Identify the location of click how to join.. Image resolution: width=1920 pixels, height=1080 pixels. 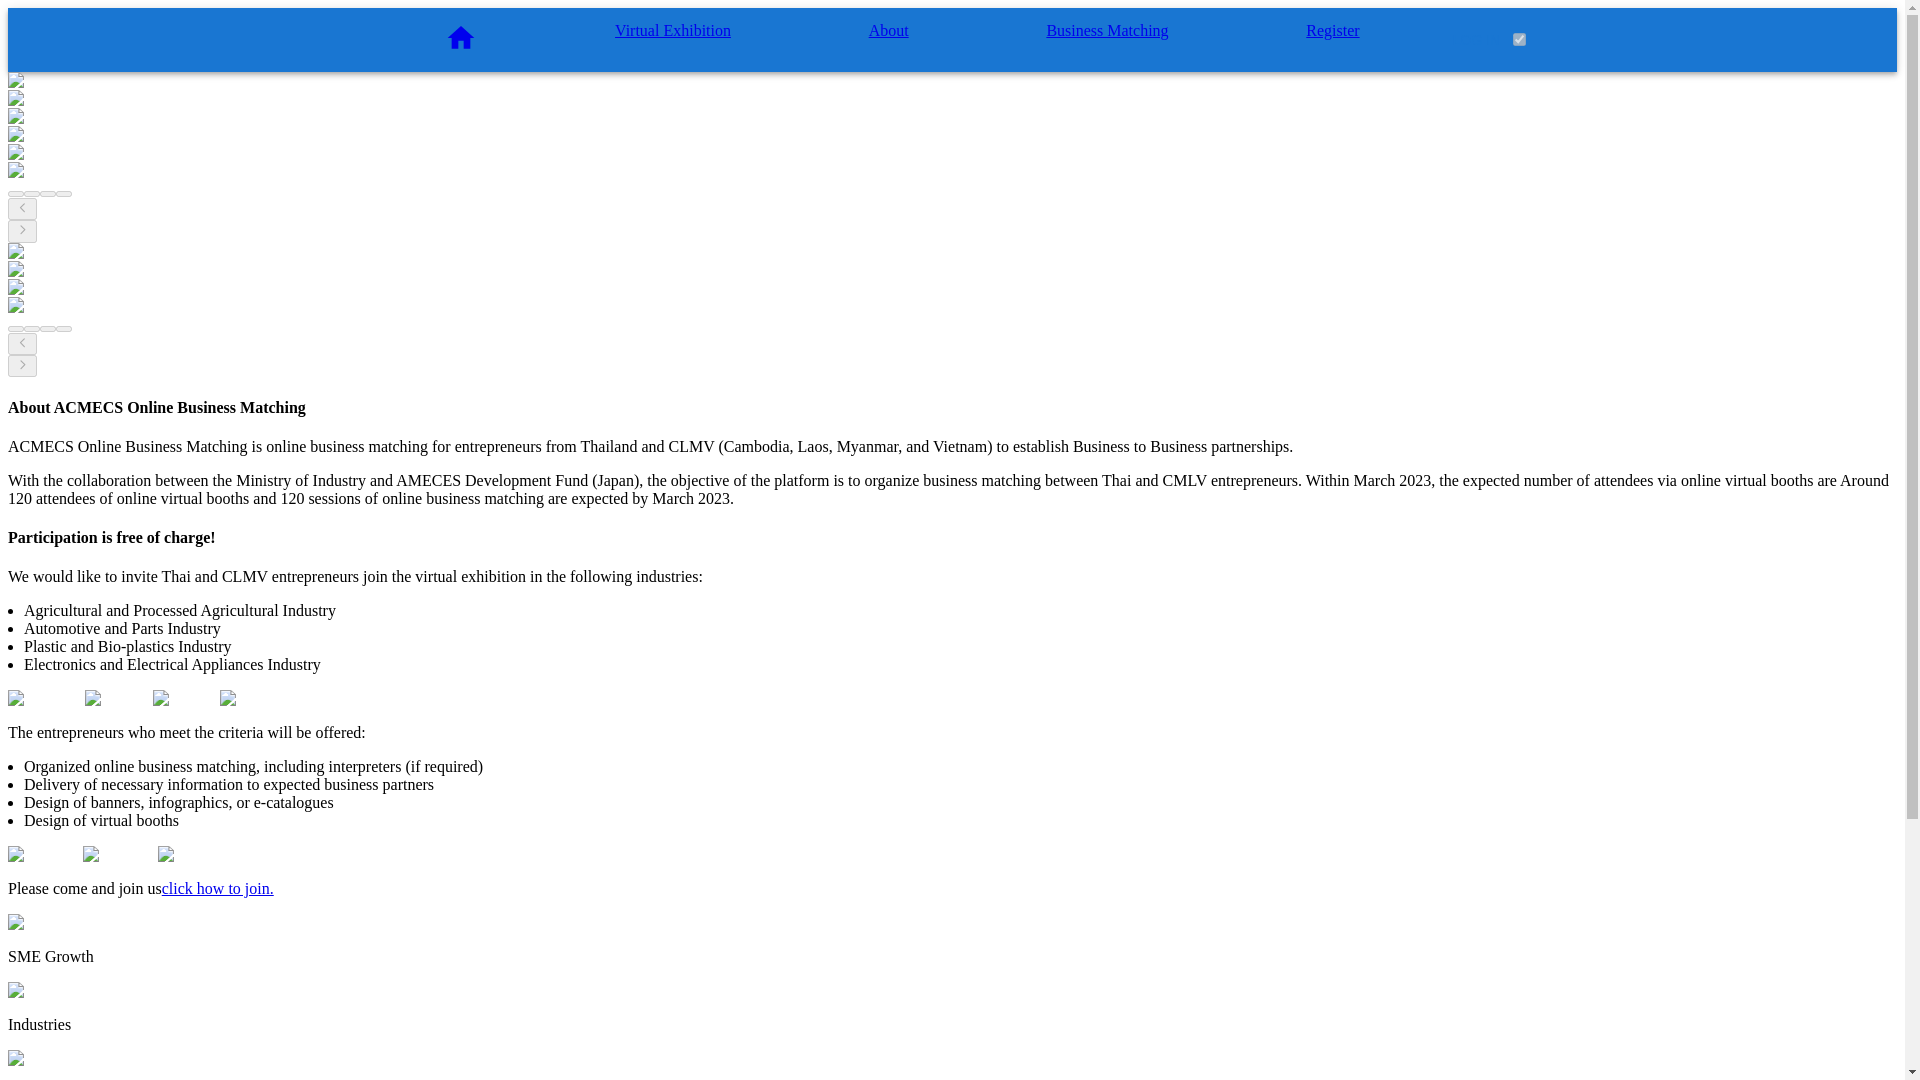
(218, 888).